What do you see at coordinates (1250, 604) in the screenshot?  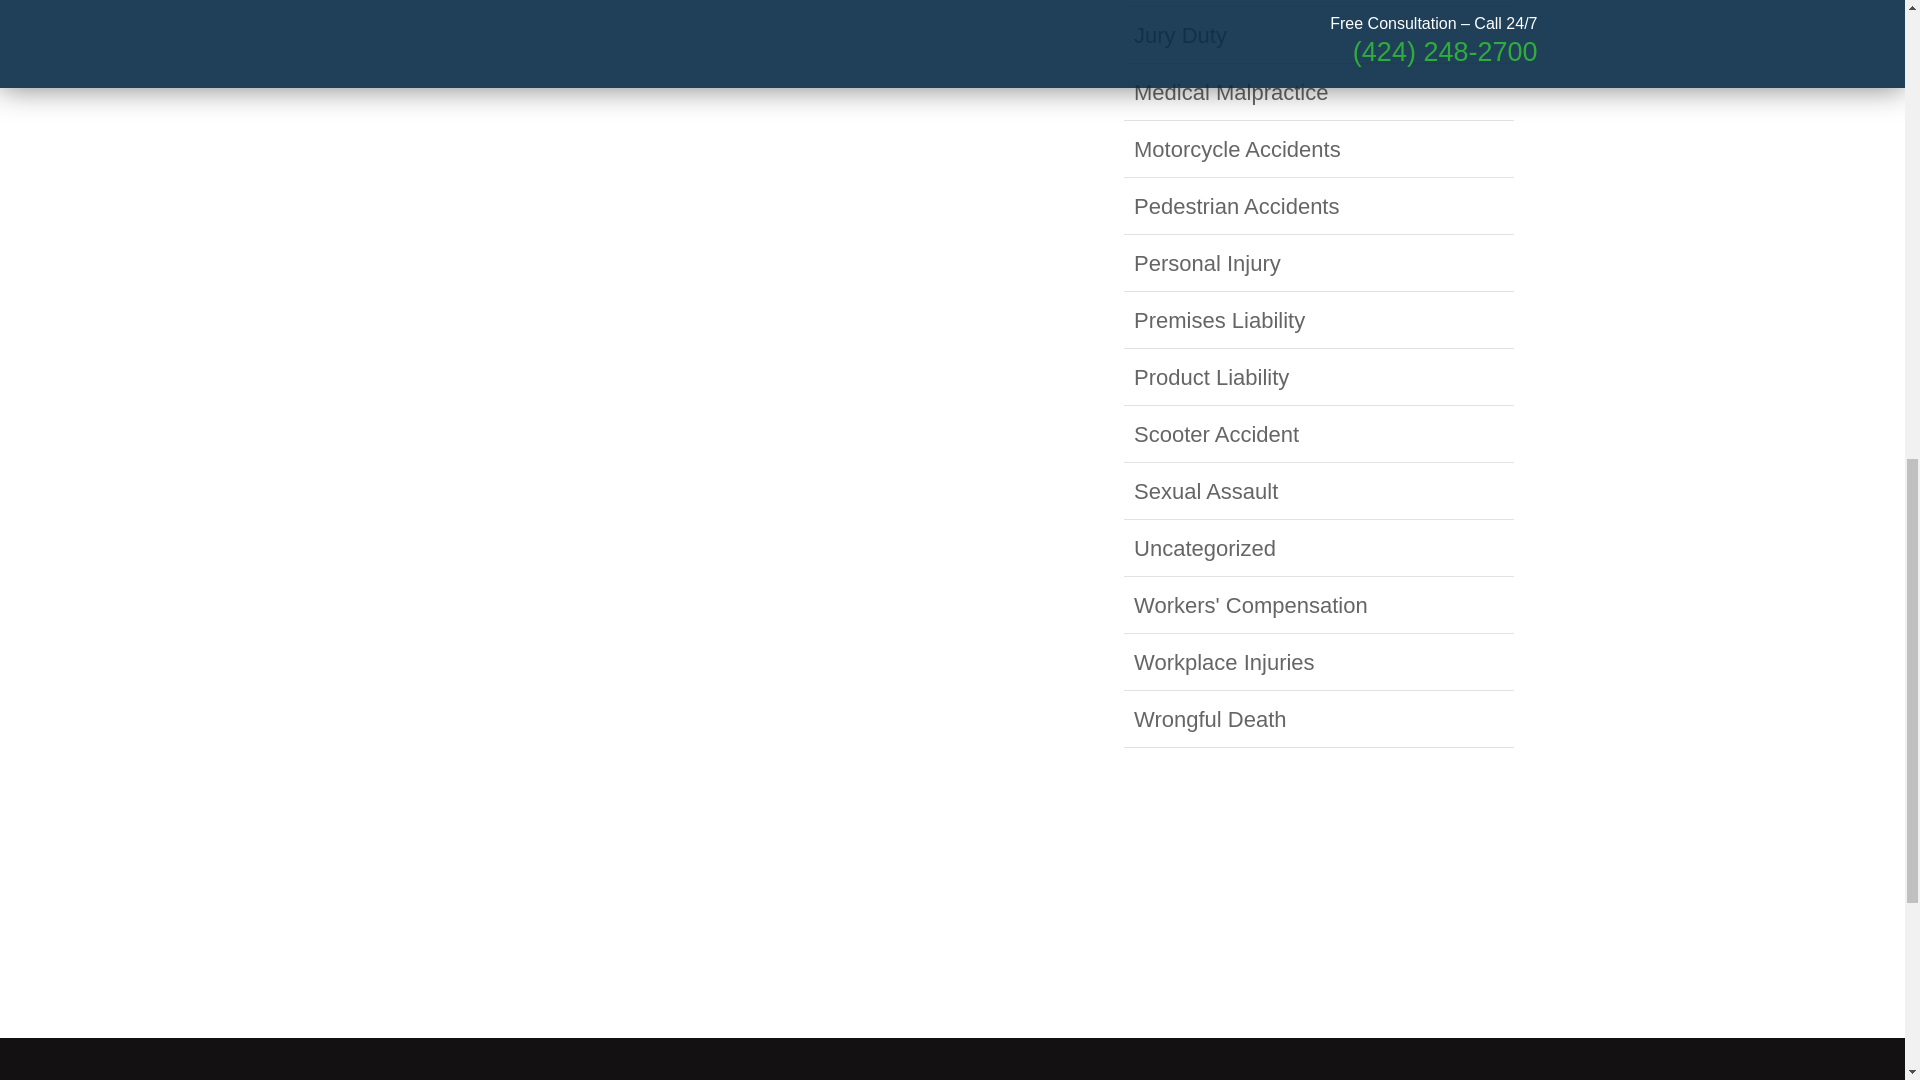 I see `Workers' Compensation` at bounding box center [1250, 604].